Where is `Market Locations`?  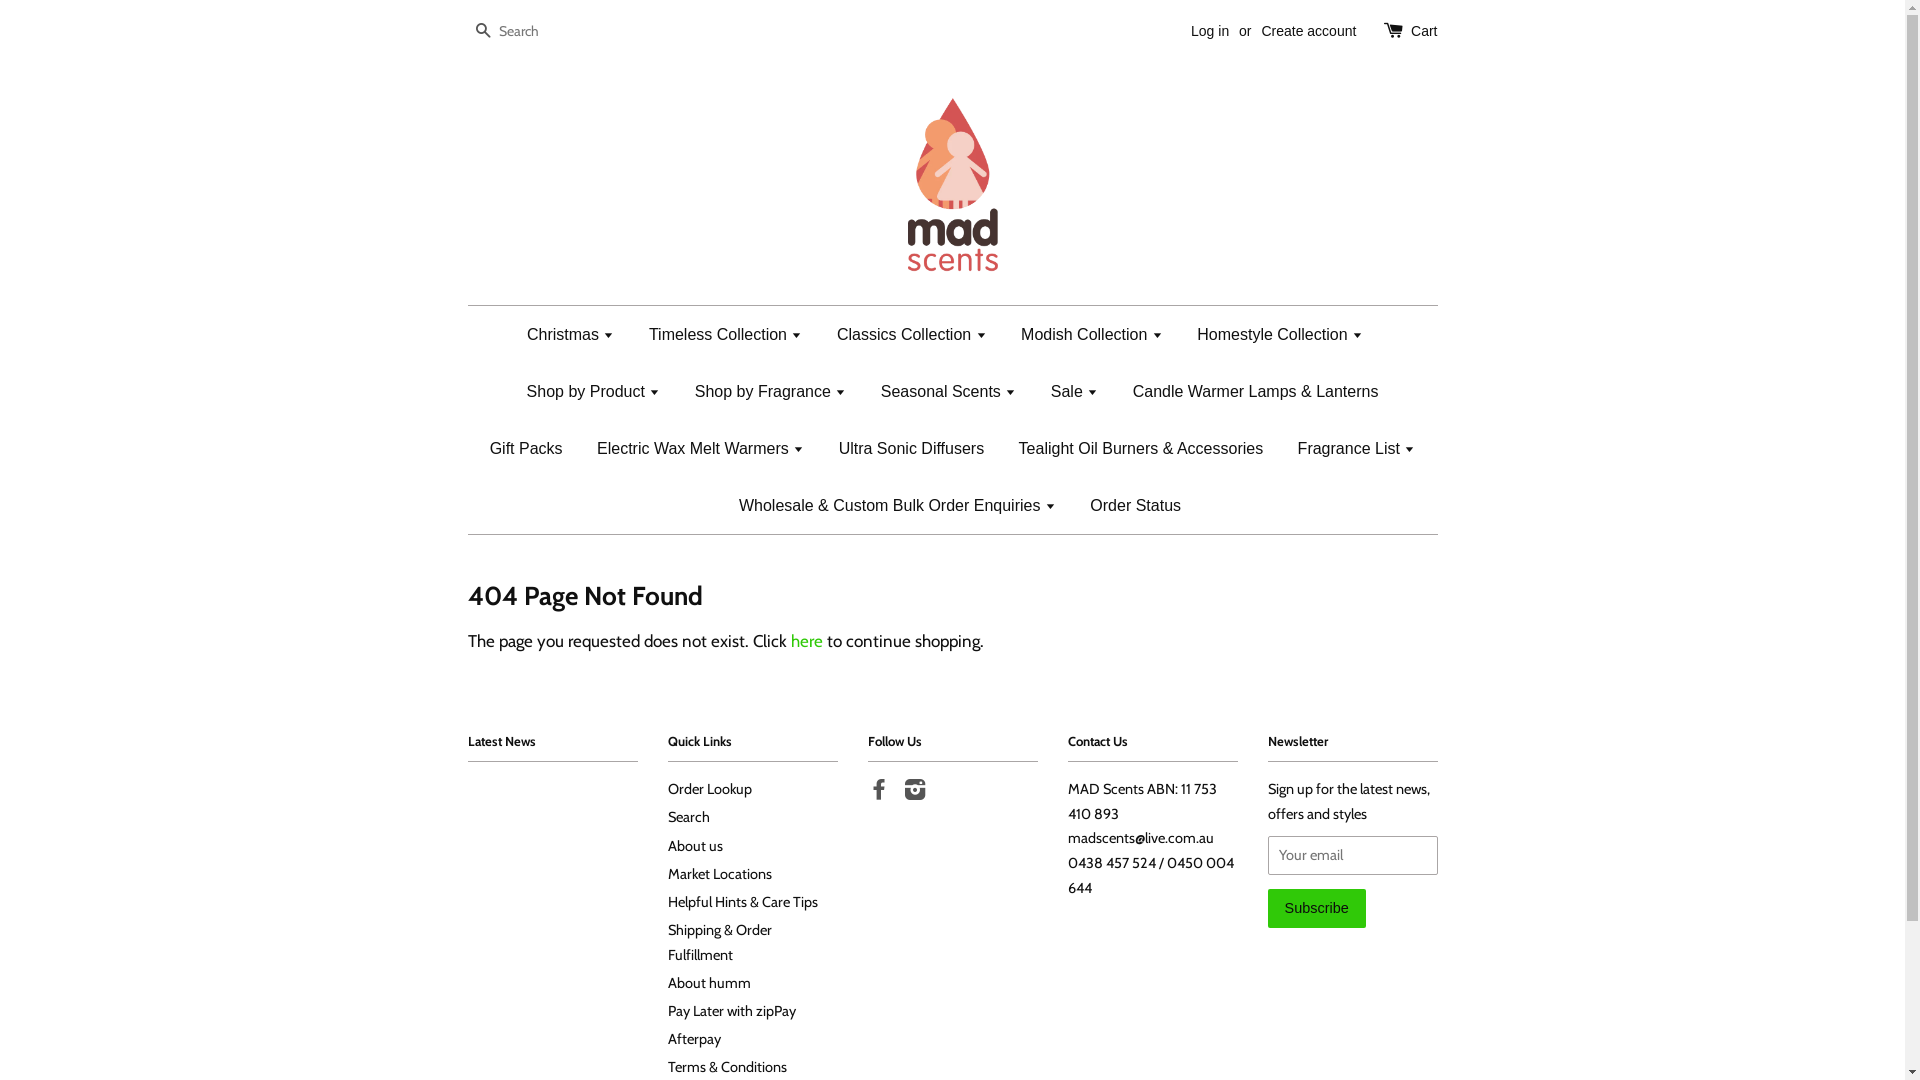
Market Locations is located at coordinates (720, 874).